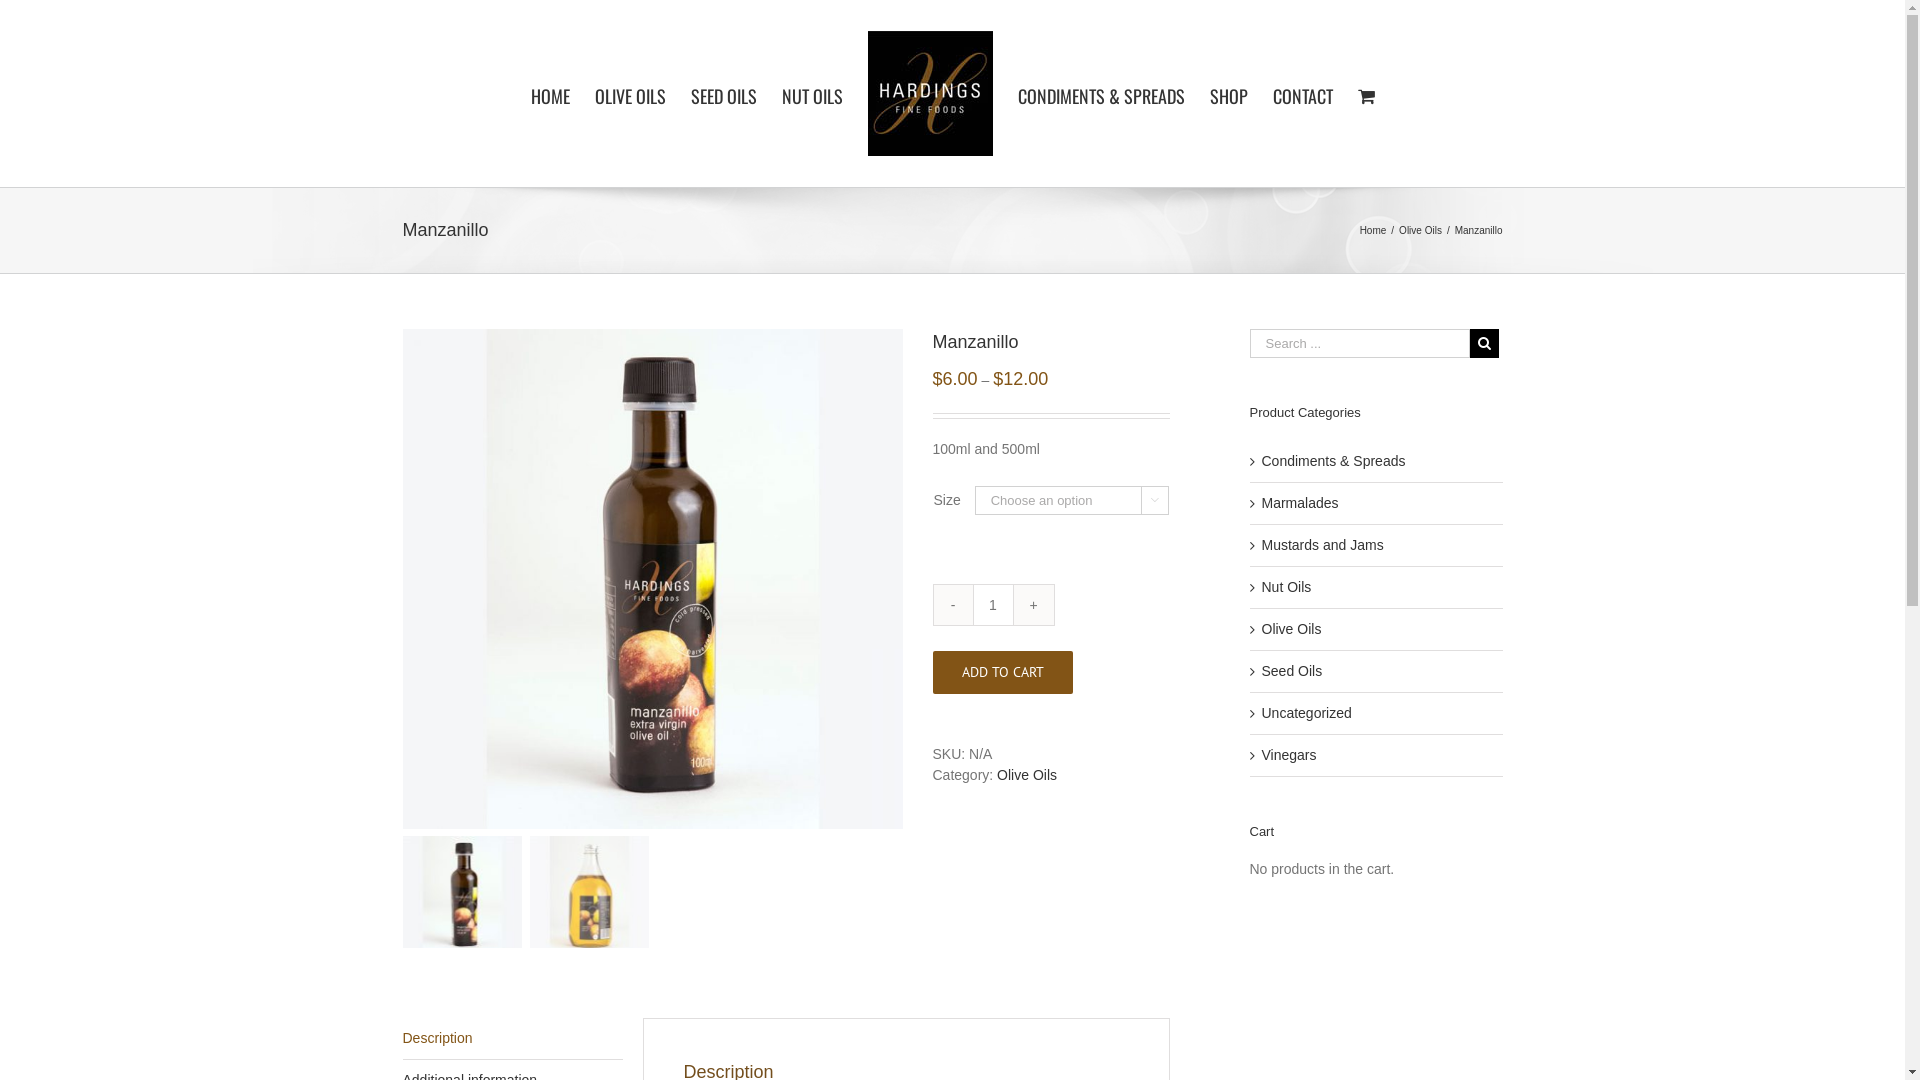  Describe the element at coordinates (812, 94) in the screenshot. I see `NUT OILS` at that location.